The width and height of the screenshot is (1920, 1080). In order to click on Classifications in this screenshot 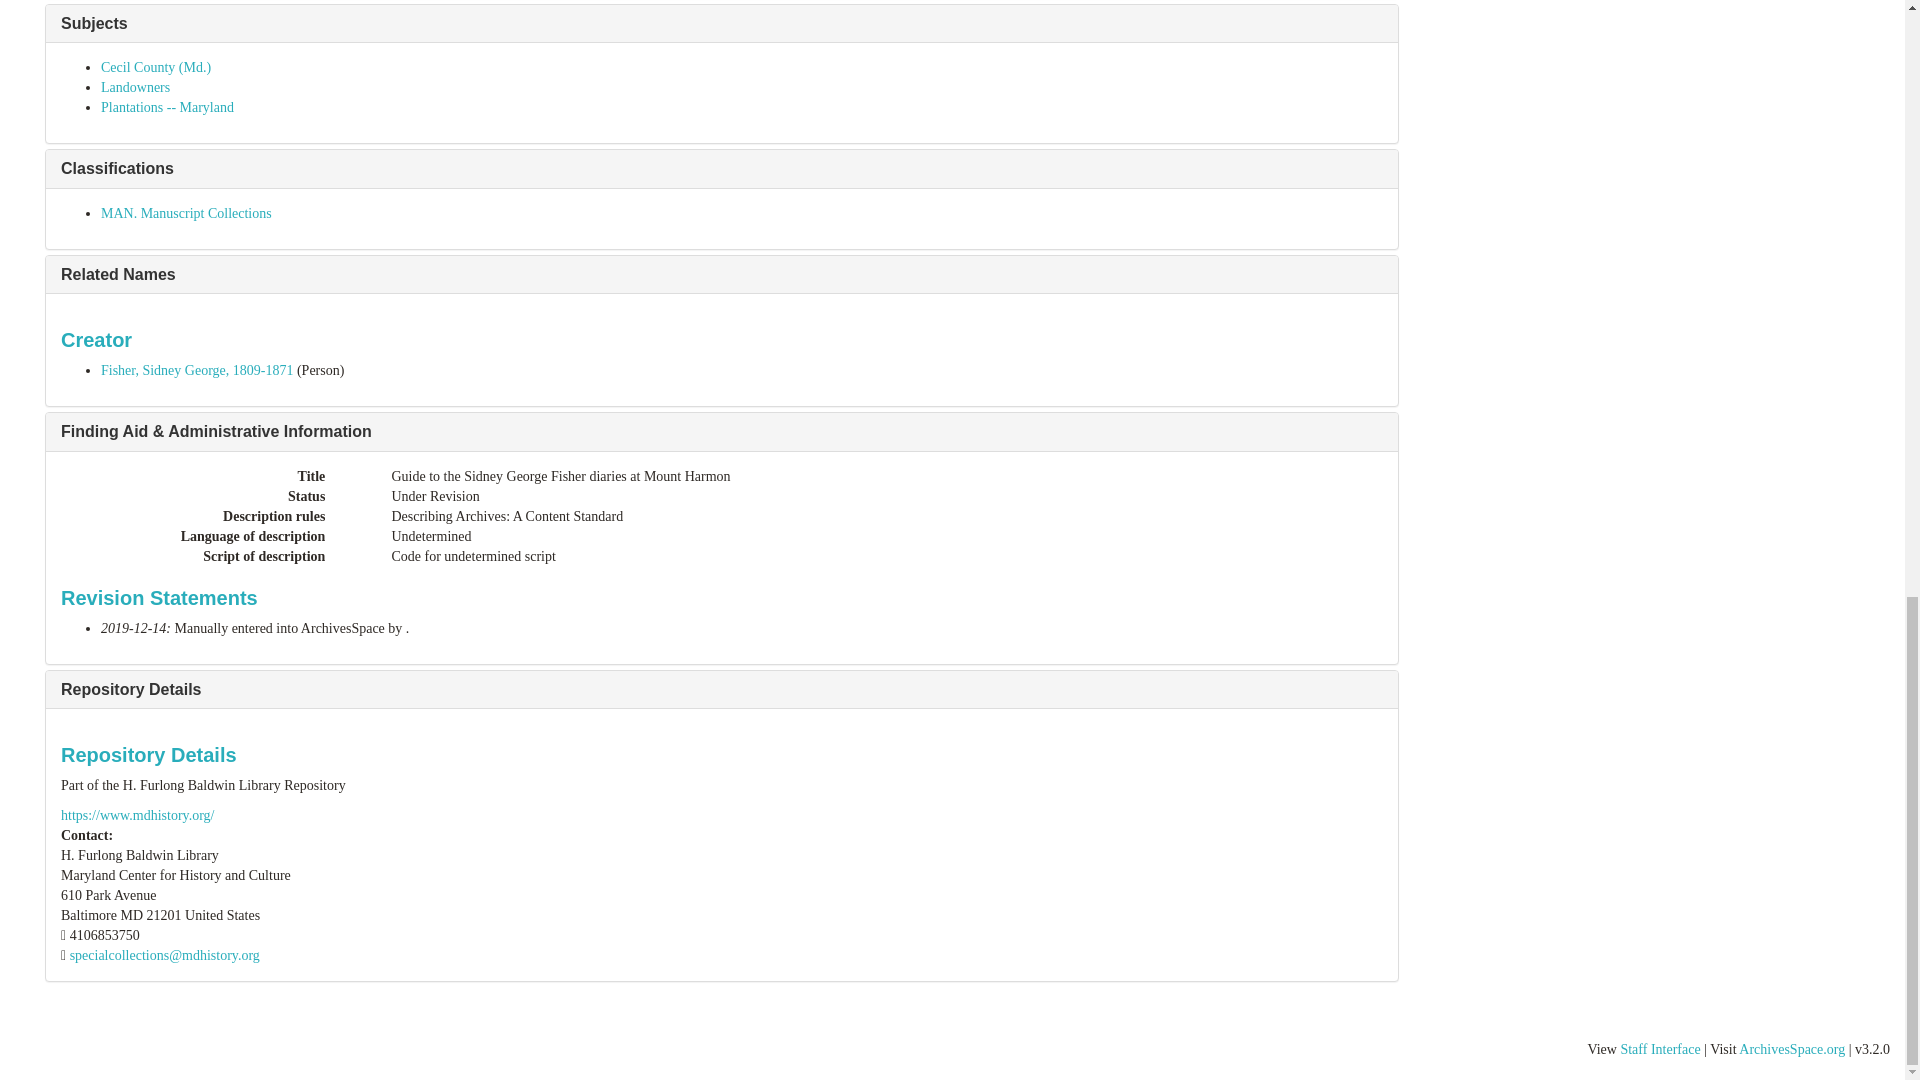, I will do `click(118, 168)`.